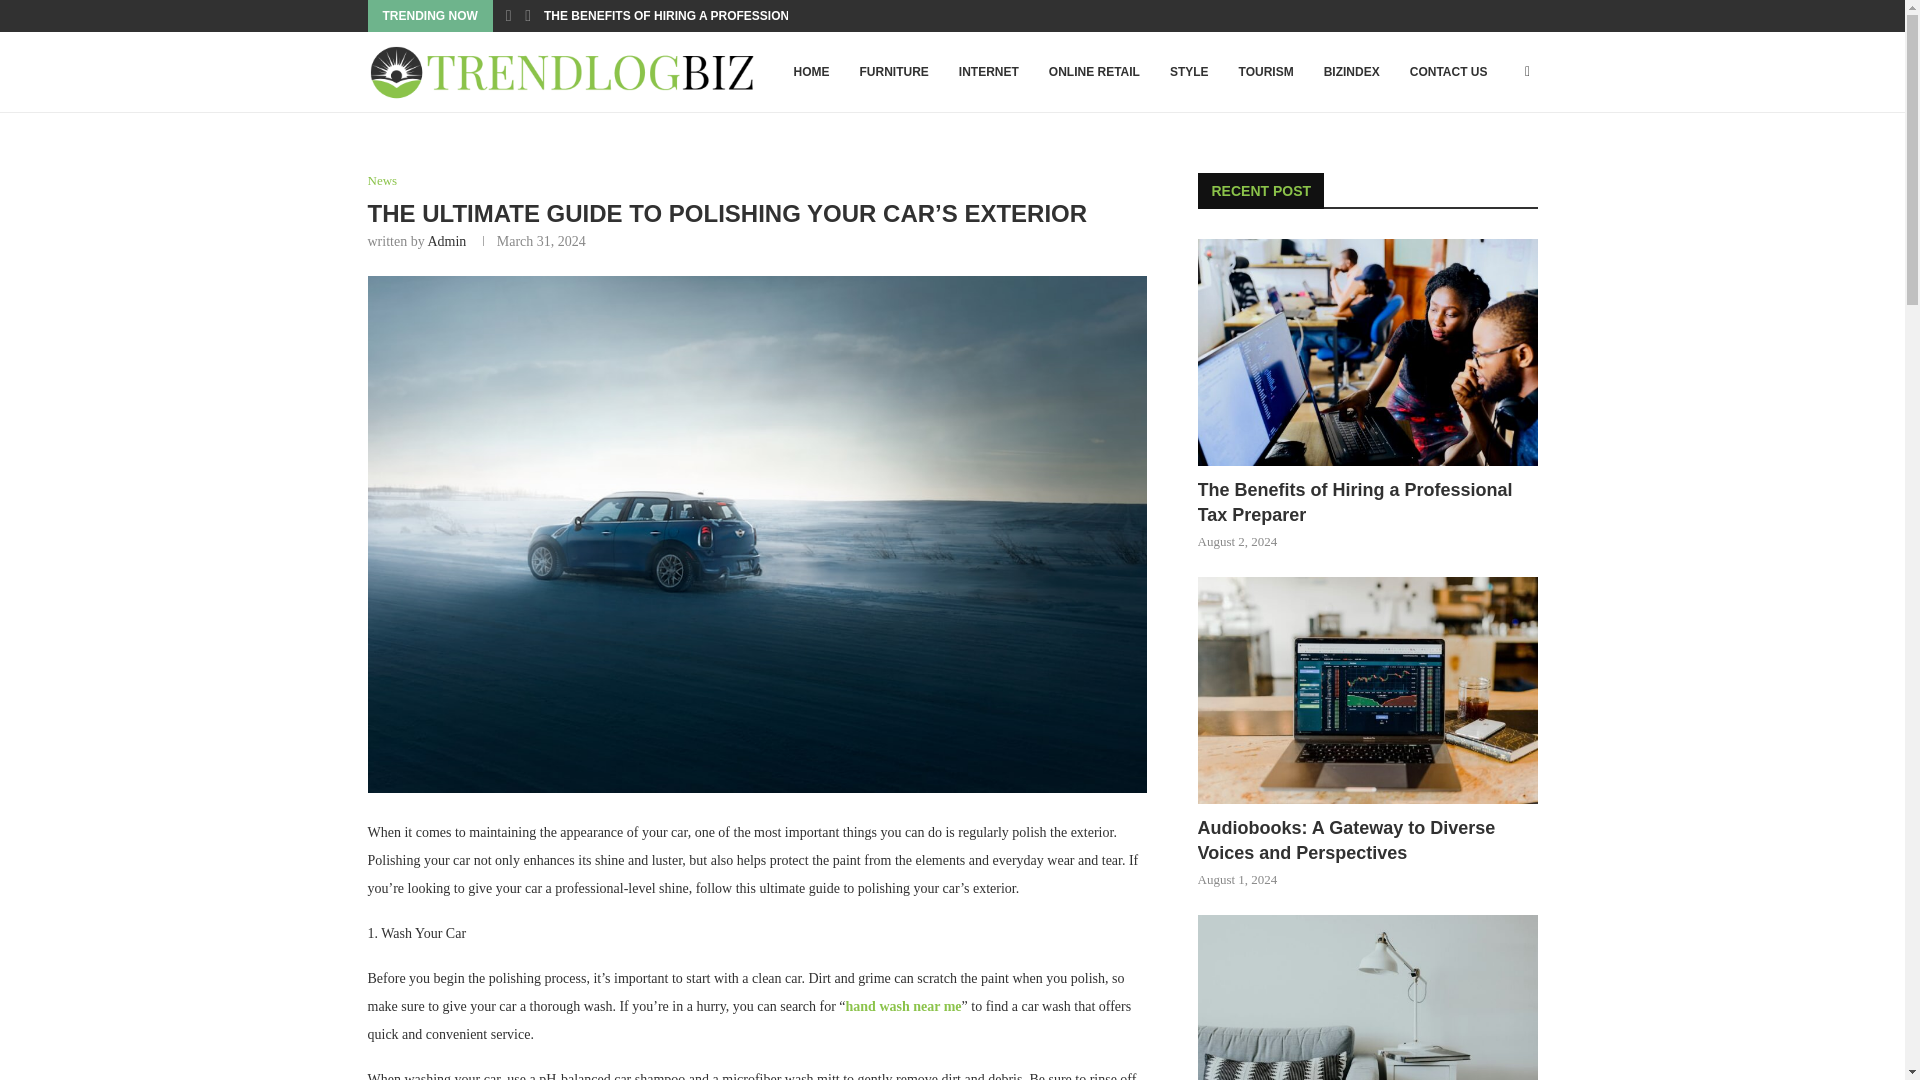  Describe the element at coordinates (1449, 72) in the screenshot. I see `CONTACT US` at that location.